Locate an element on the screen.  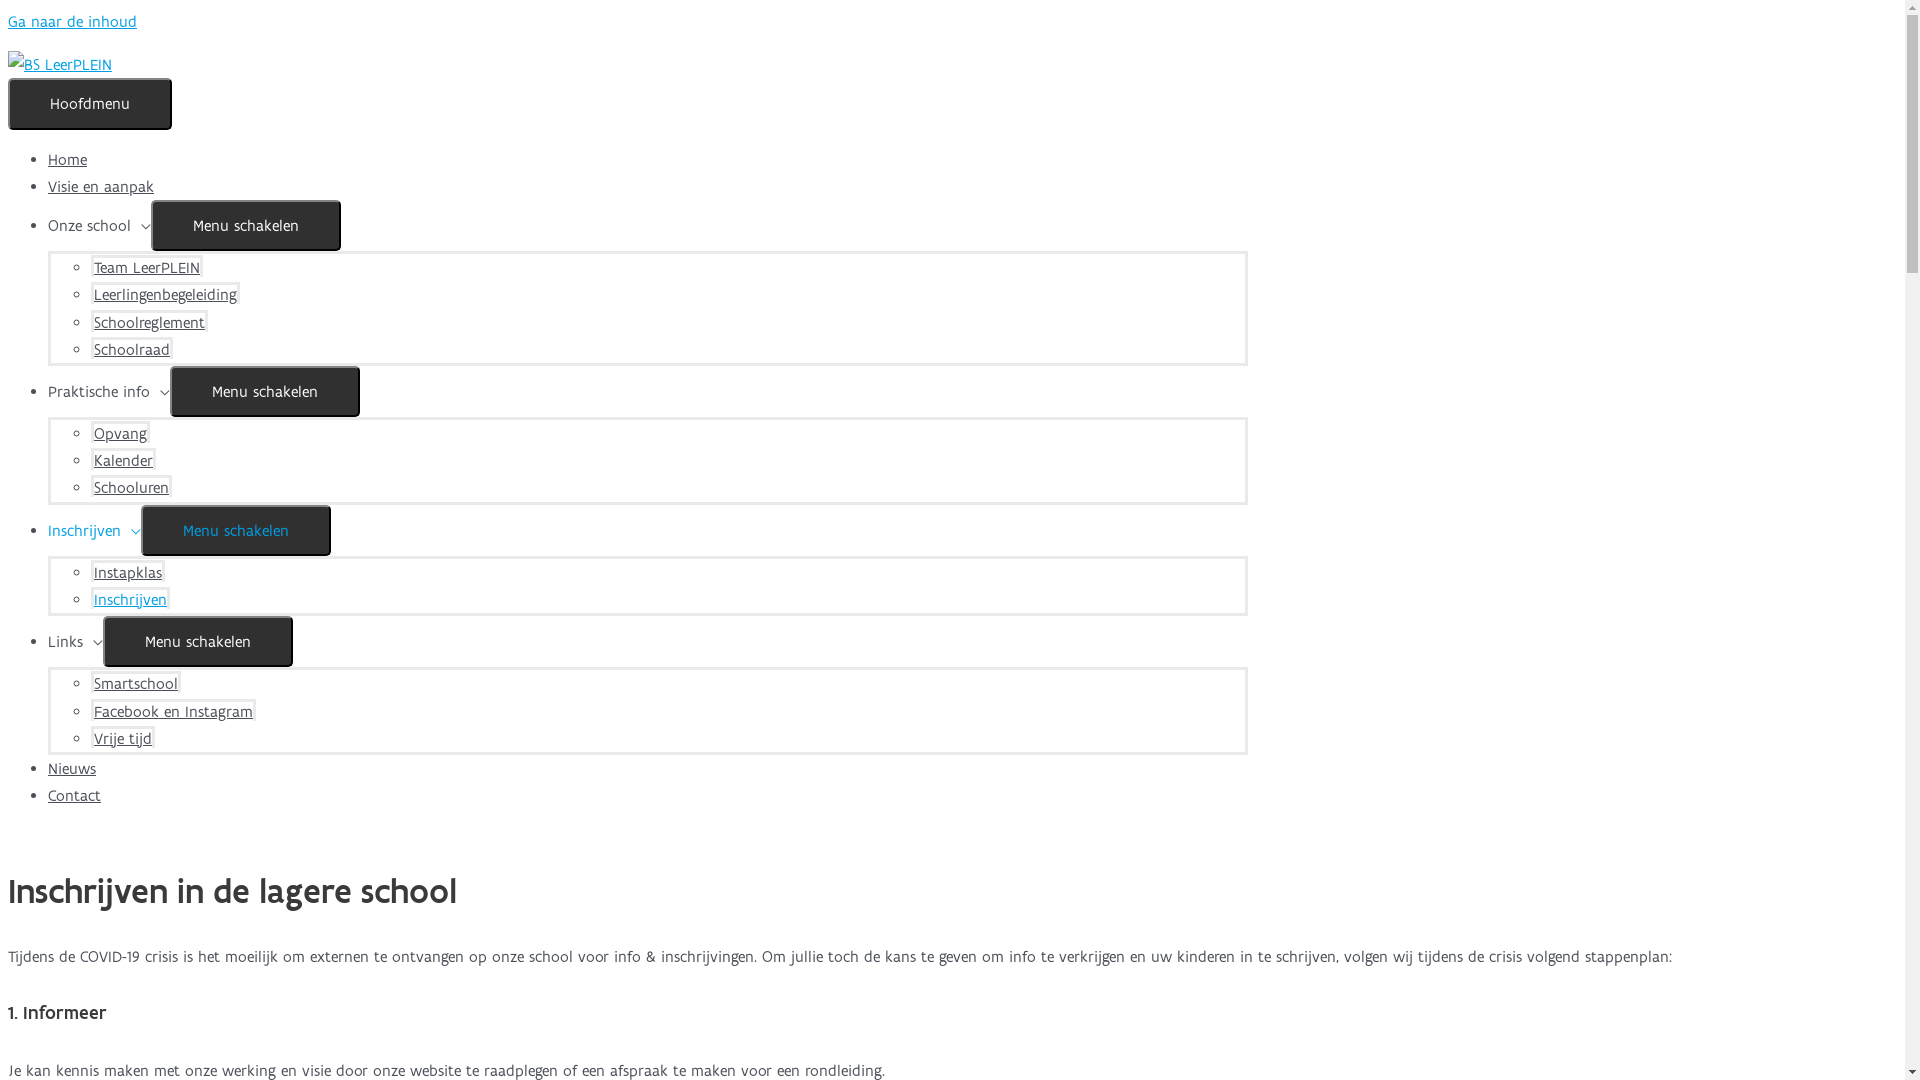
Menu schakelen is located at coordinates (246, 226).